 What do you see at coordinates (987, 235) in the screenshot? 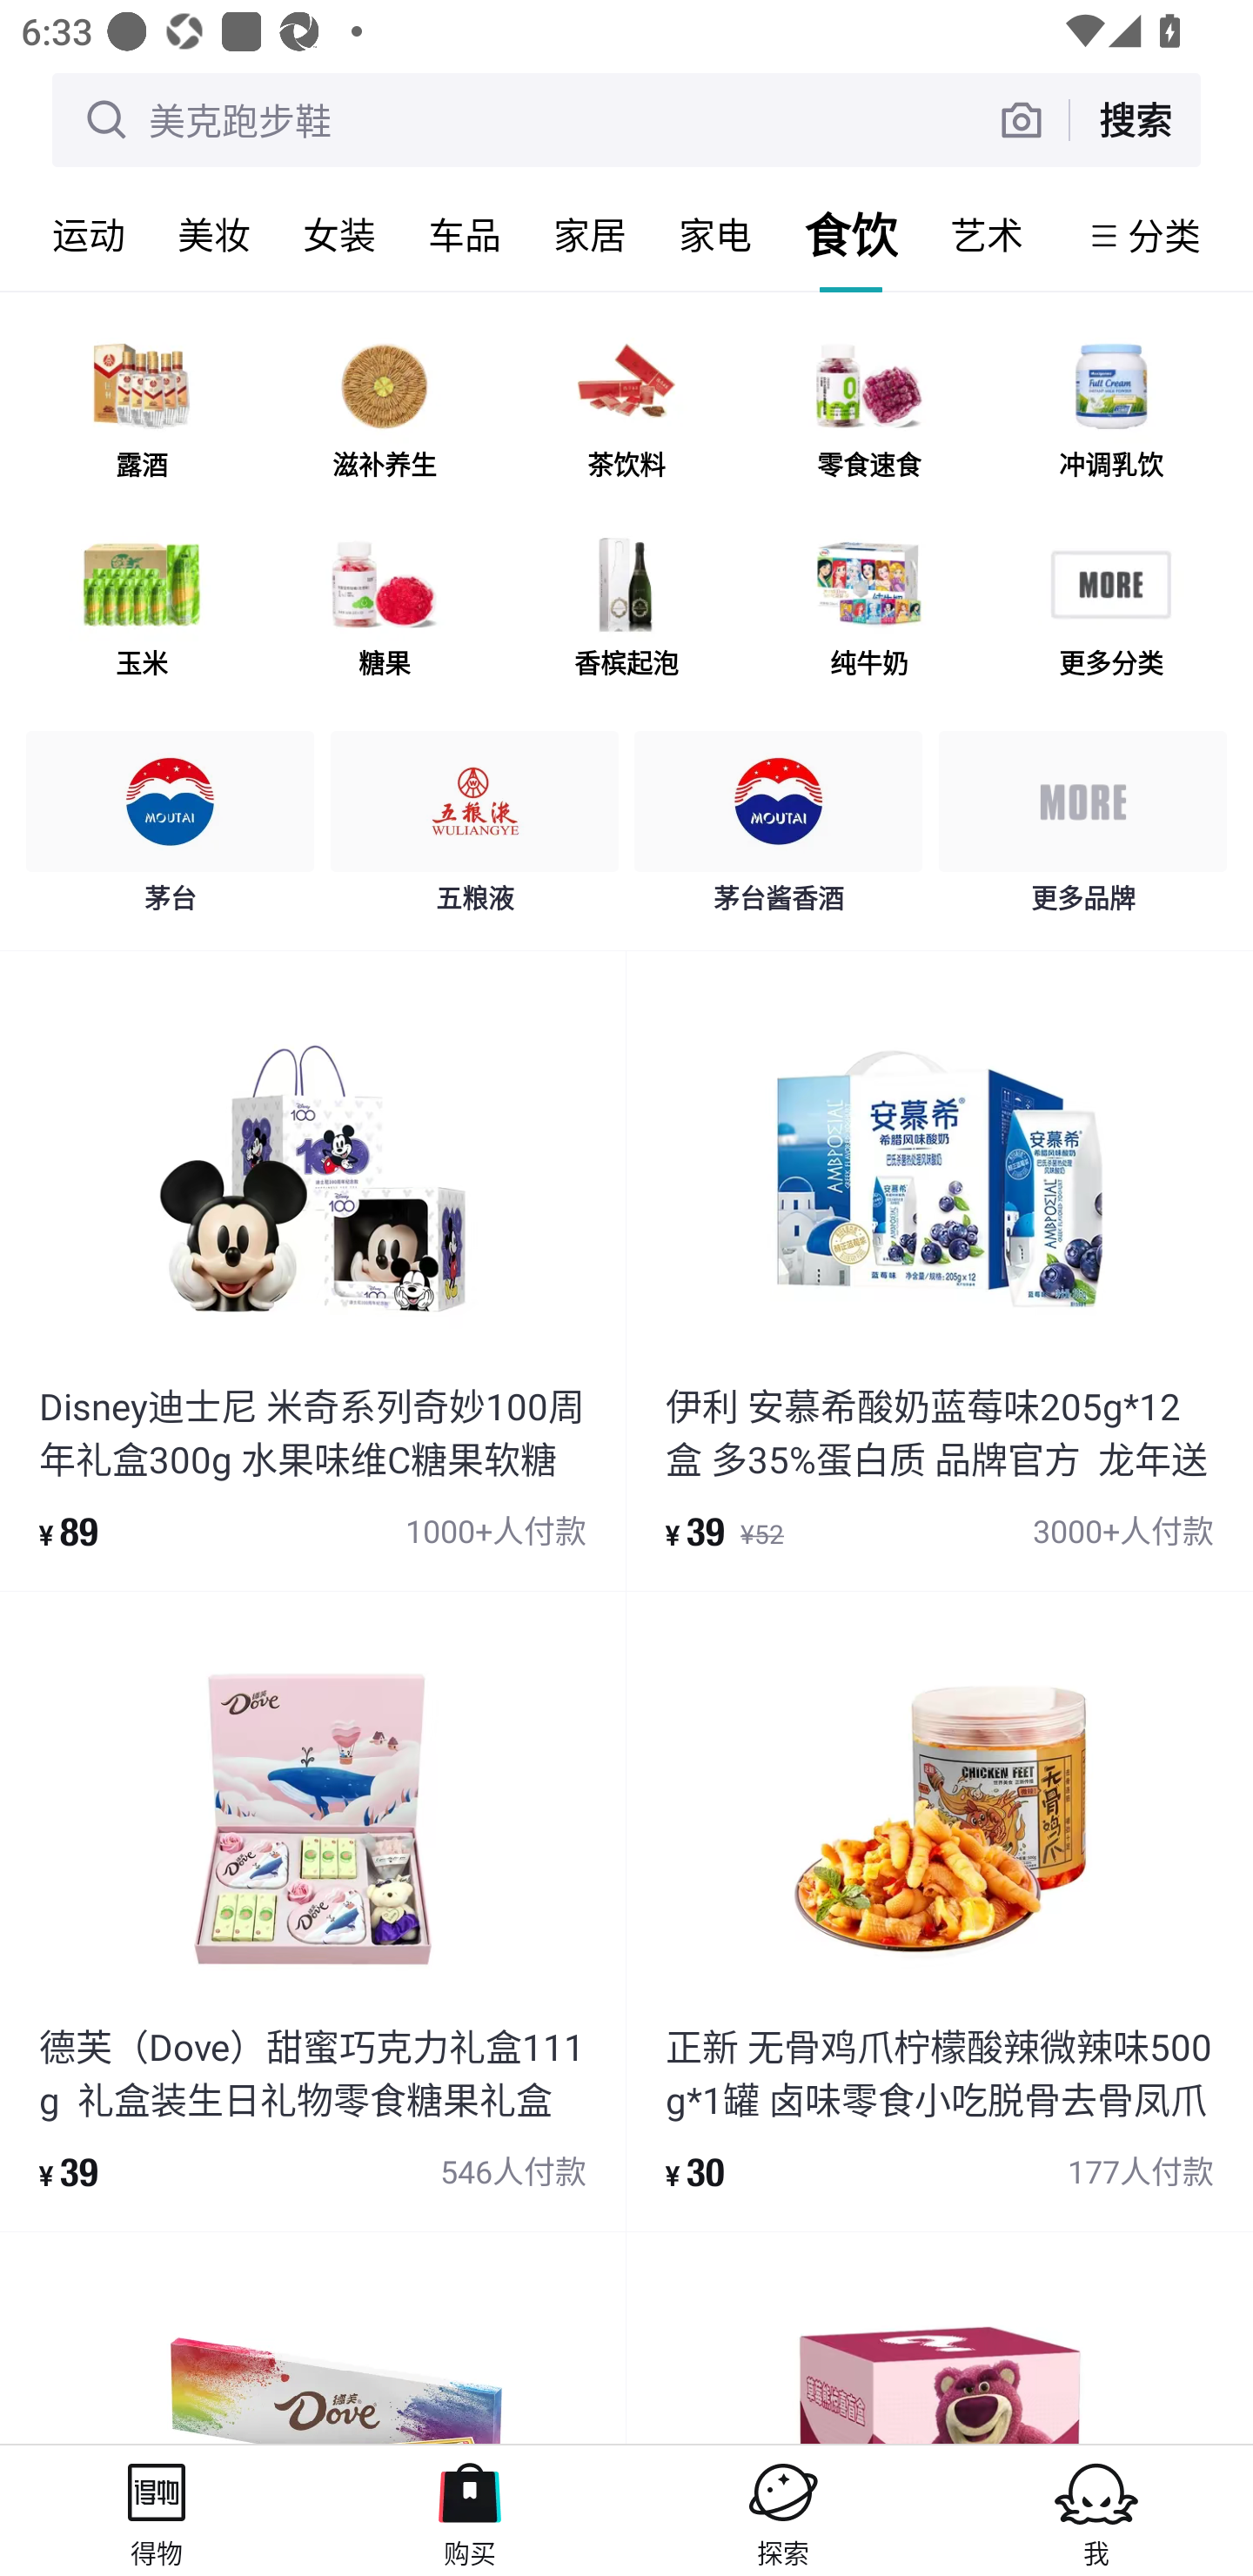
I see `艺术` at bounding box center [987, 235].